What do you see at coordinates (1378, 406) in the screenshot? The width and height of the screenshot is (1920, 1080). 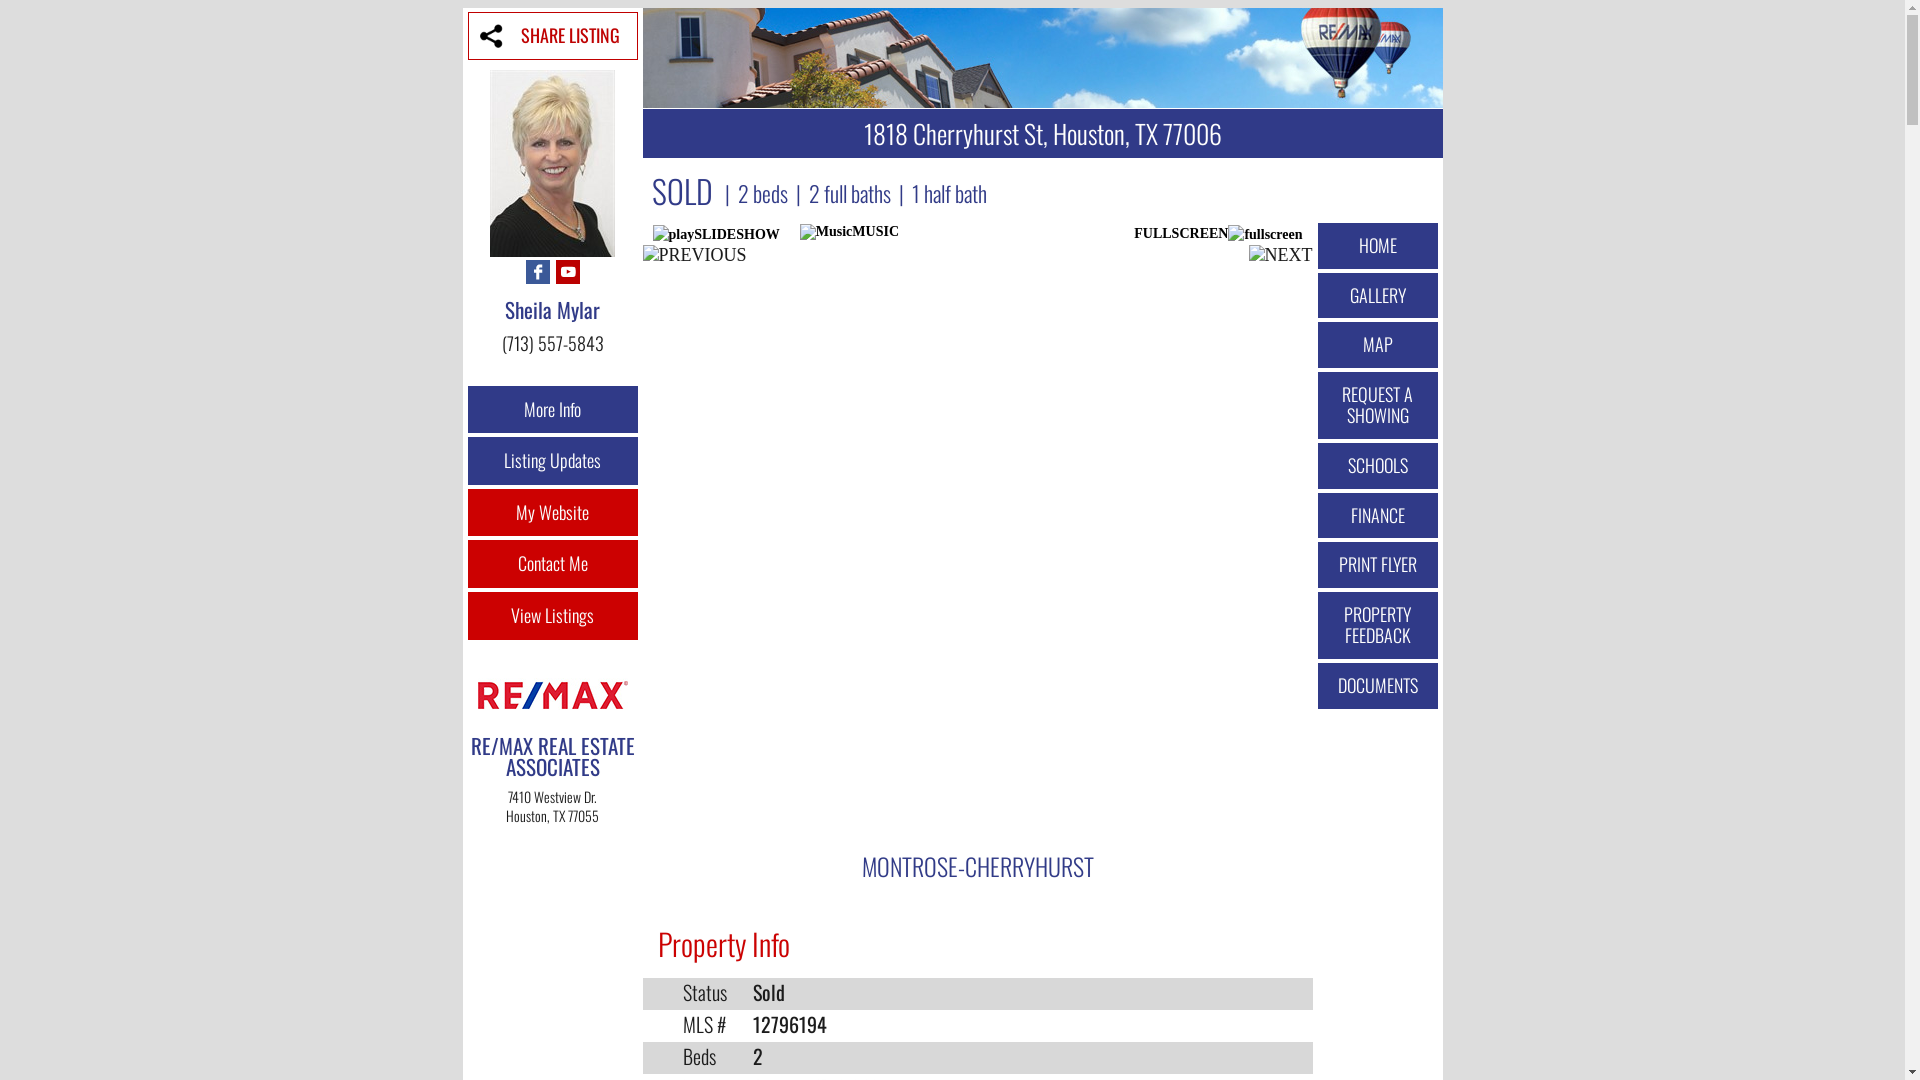 I see `REQUEST A SHOWING` at bounding box center [1378, 406].